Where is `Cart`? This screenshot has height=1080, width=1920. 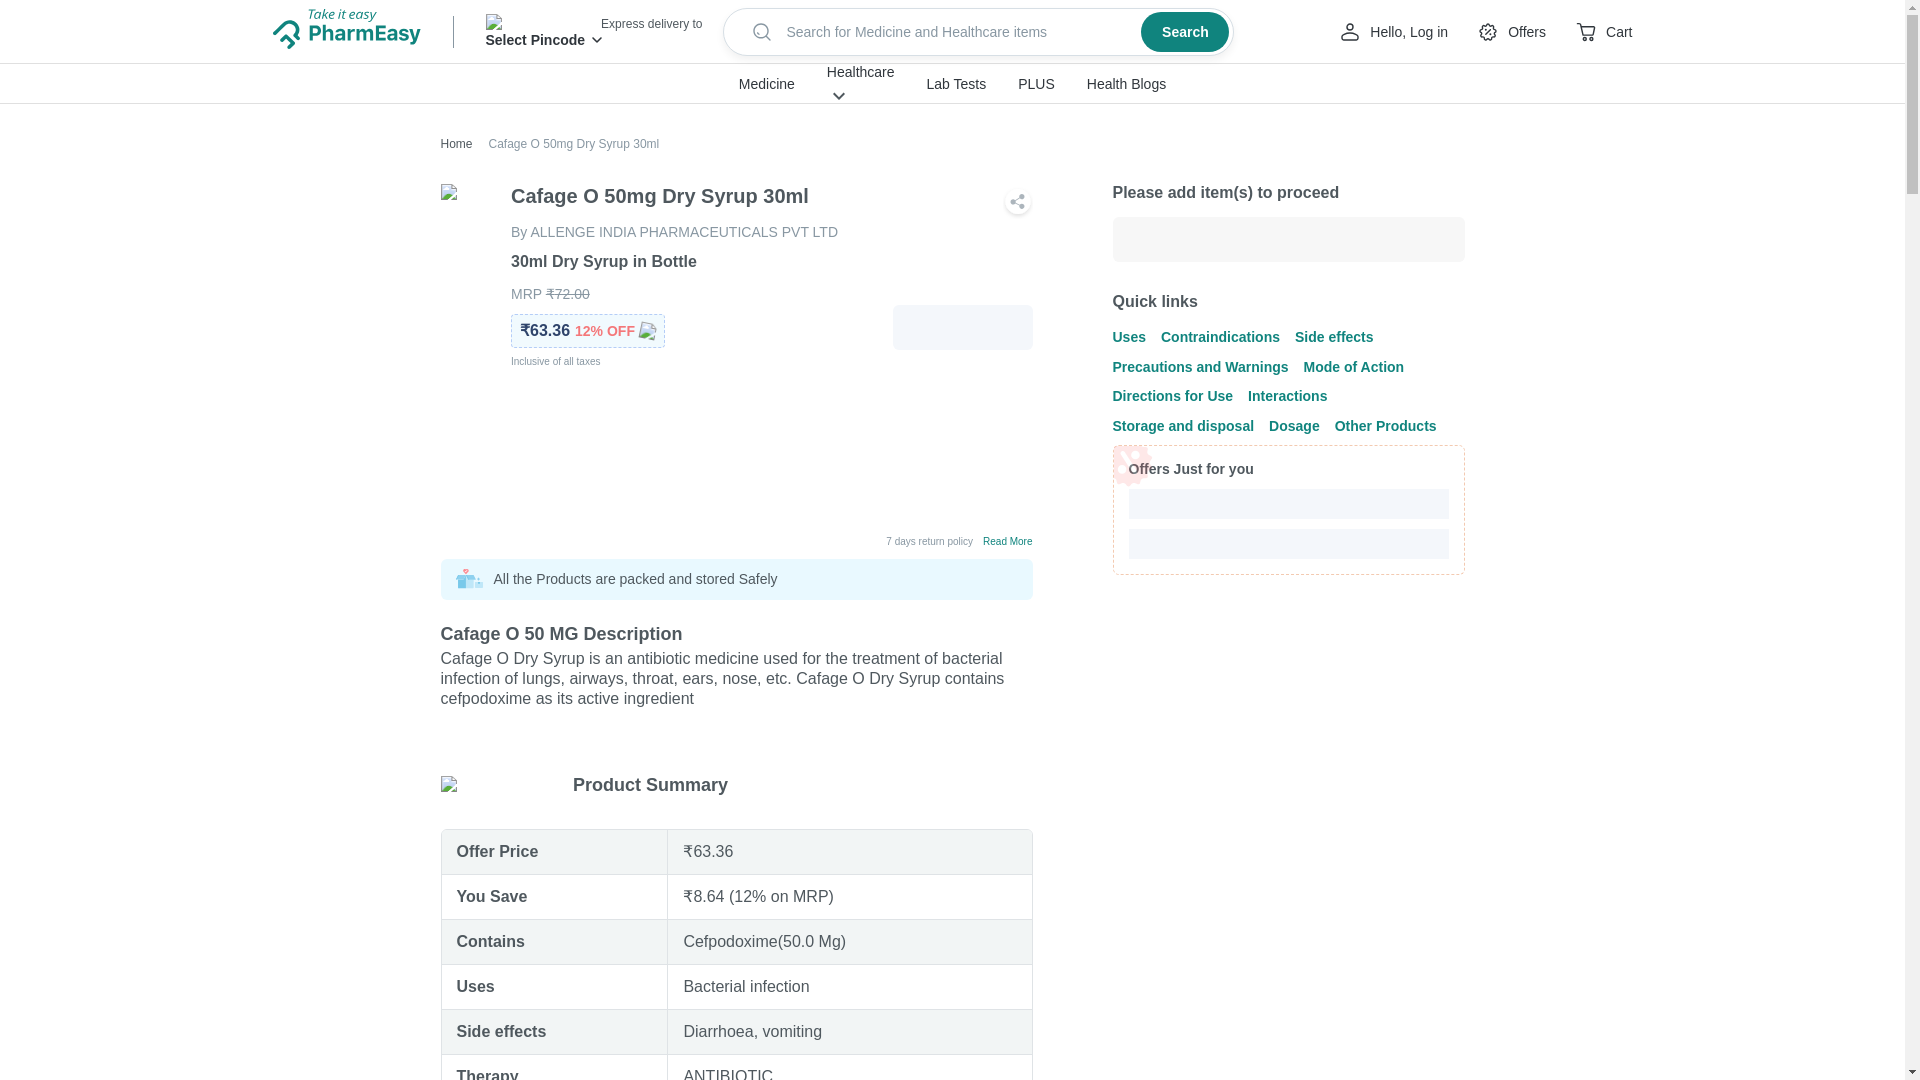
Cart is located at coordinates (1603, 32).